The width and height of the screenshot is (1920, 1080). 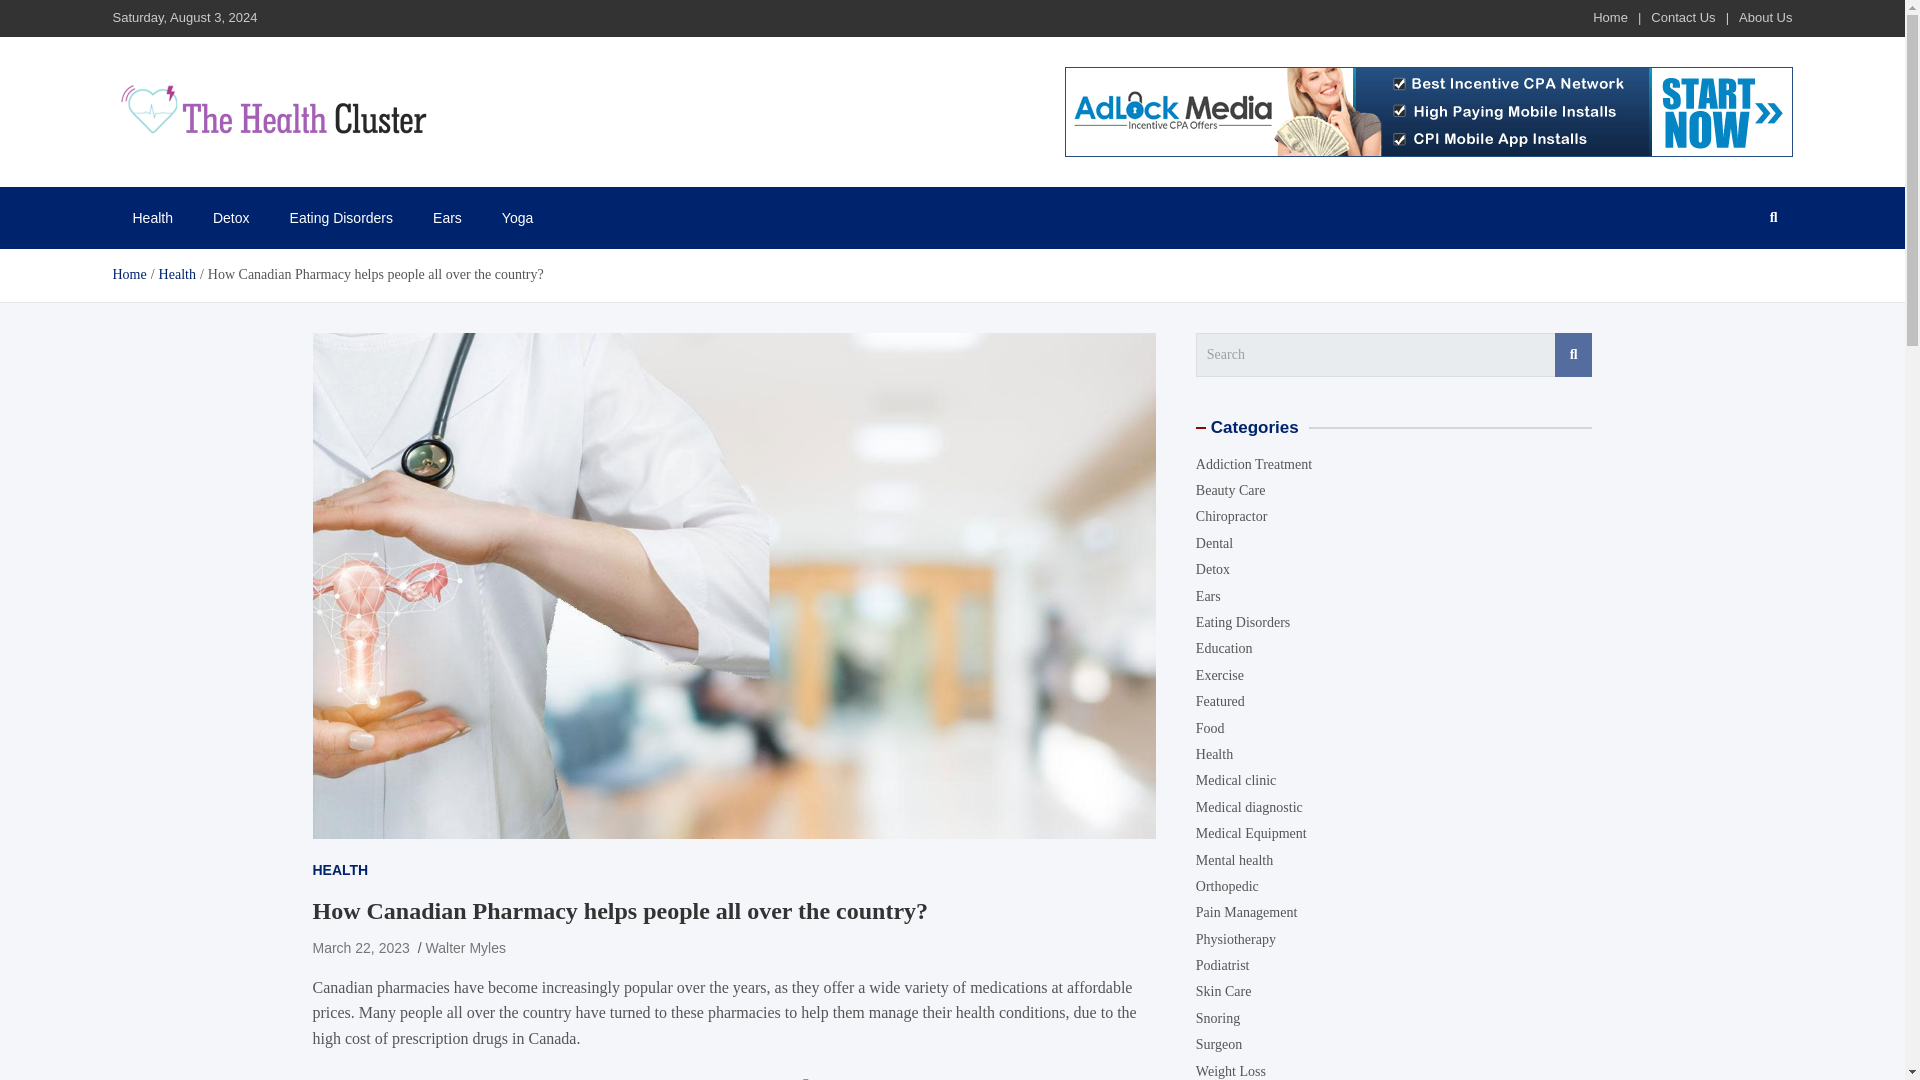 I want to click on The Health Cluster, so click(x=242, y=174).